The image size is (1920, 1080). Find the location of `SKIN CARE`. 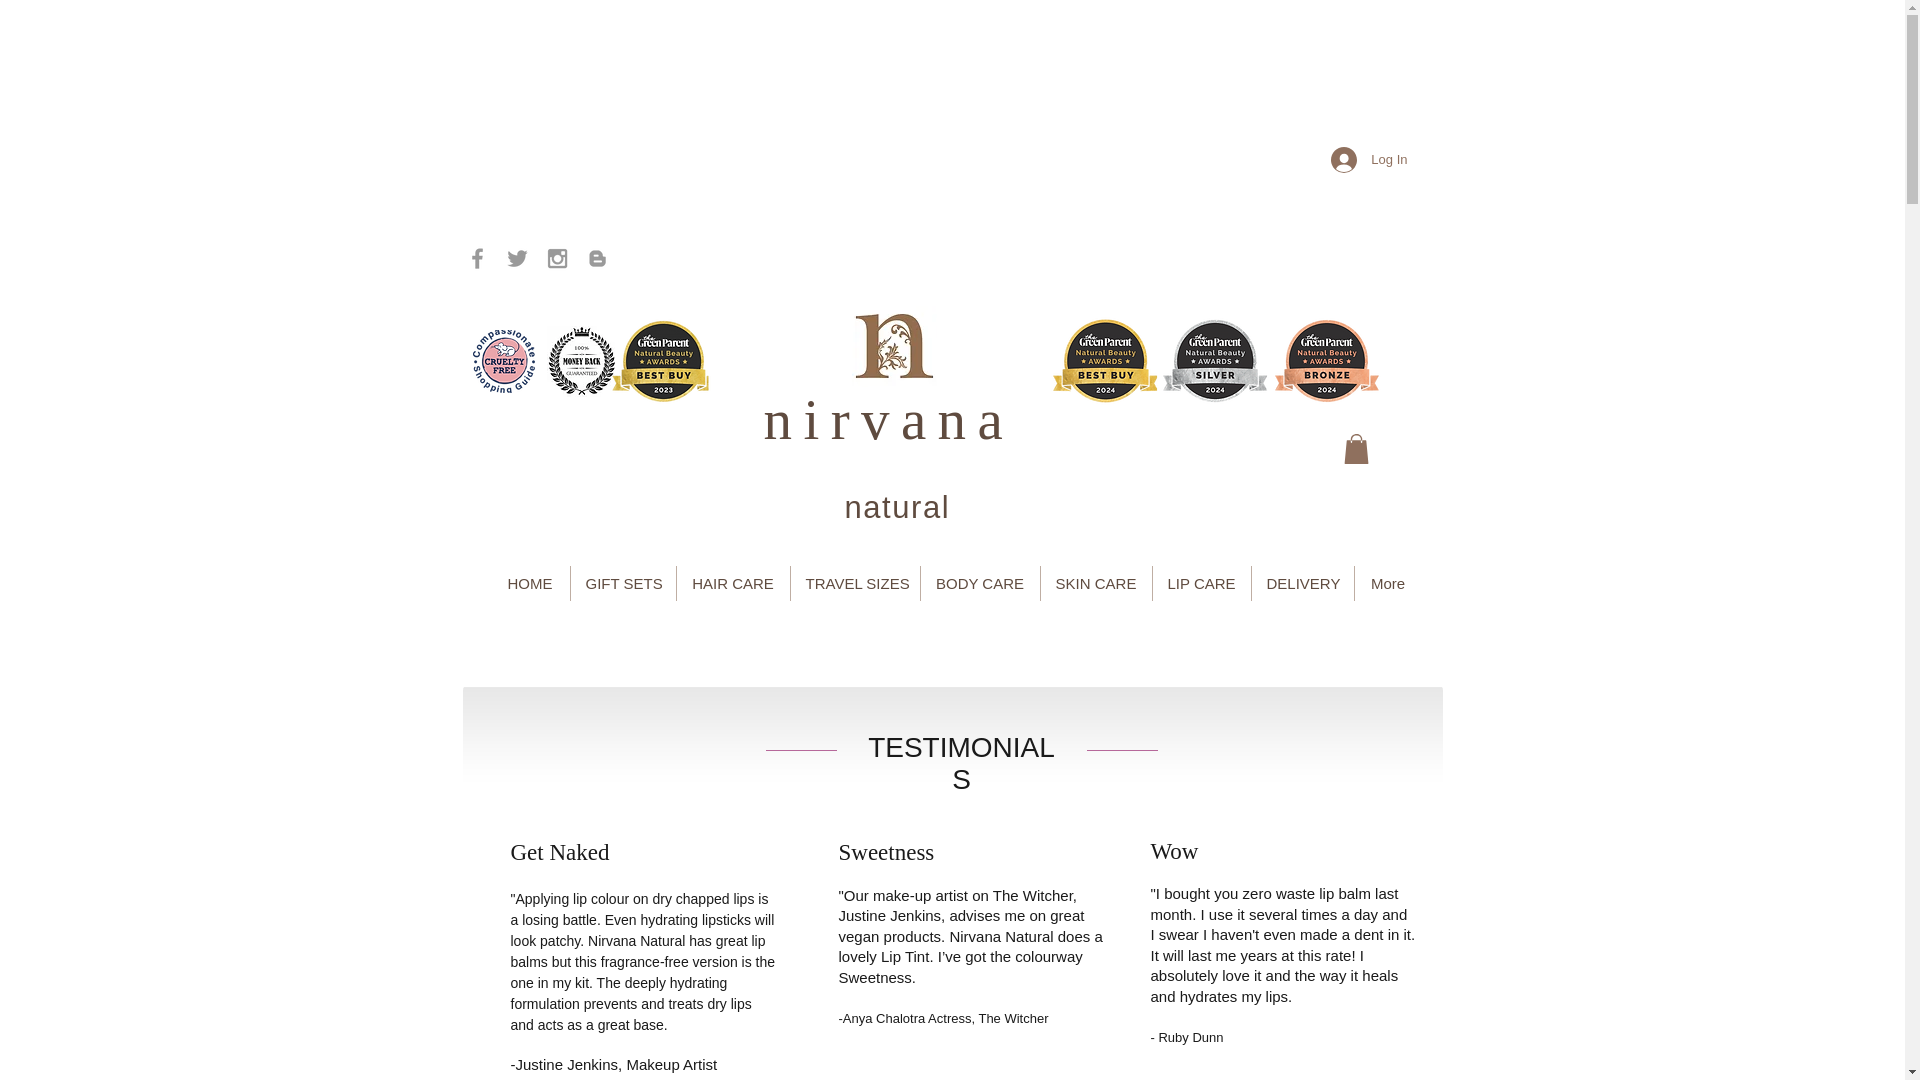

SKIN CARE is located at coordinates (1096, 582).